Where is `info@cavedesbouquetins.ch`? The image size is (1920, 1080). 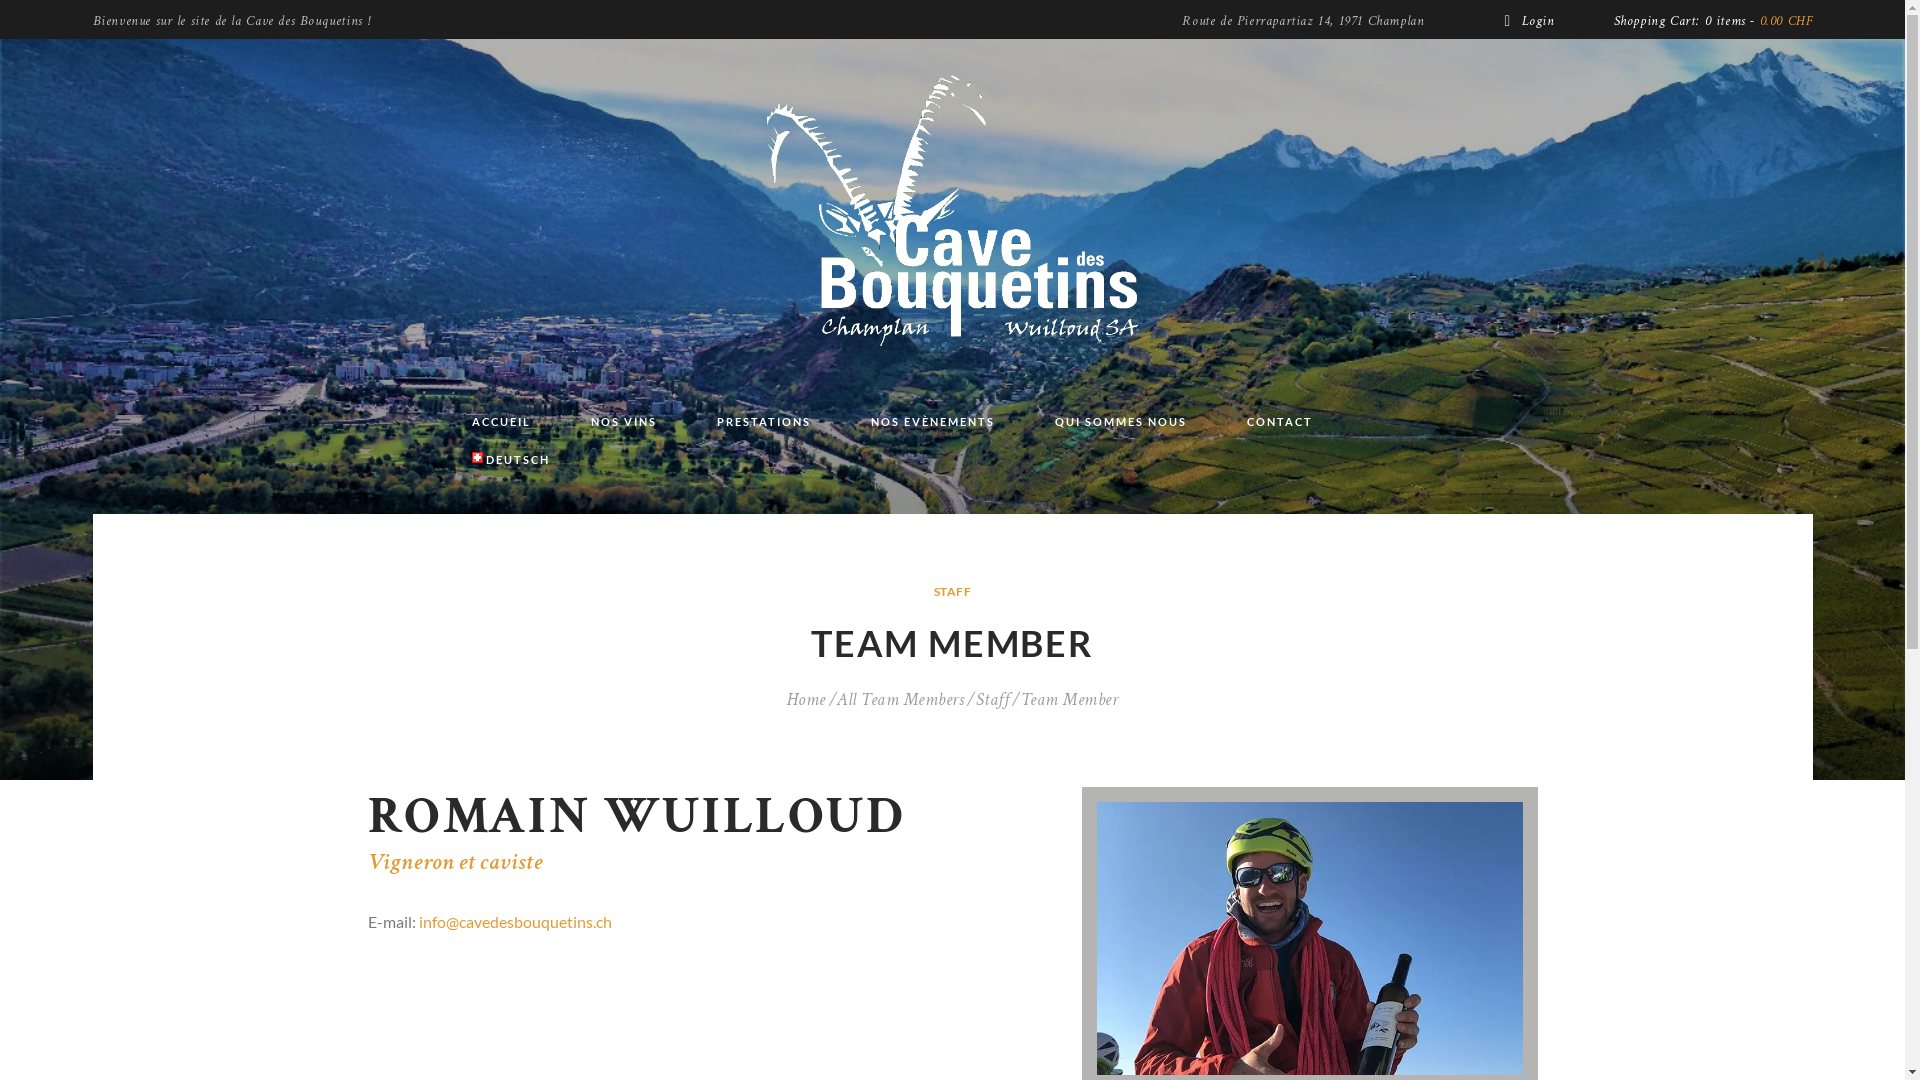 info@cavedesbouquetins.ch is located at coordinates (514, 922).